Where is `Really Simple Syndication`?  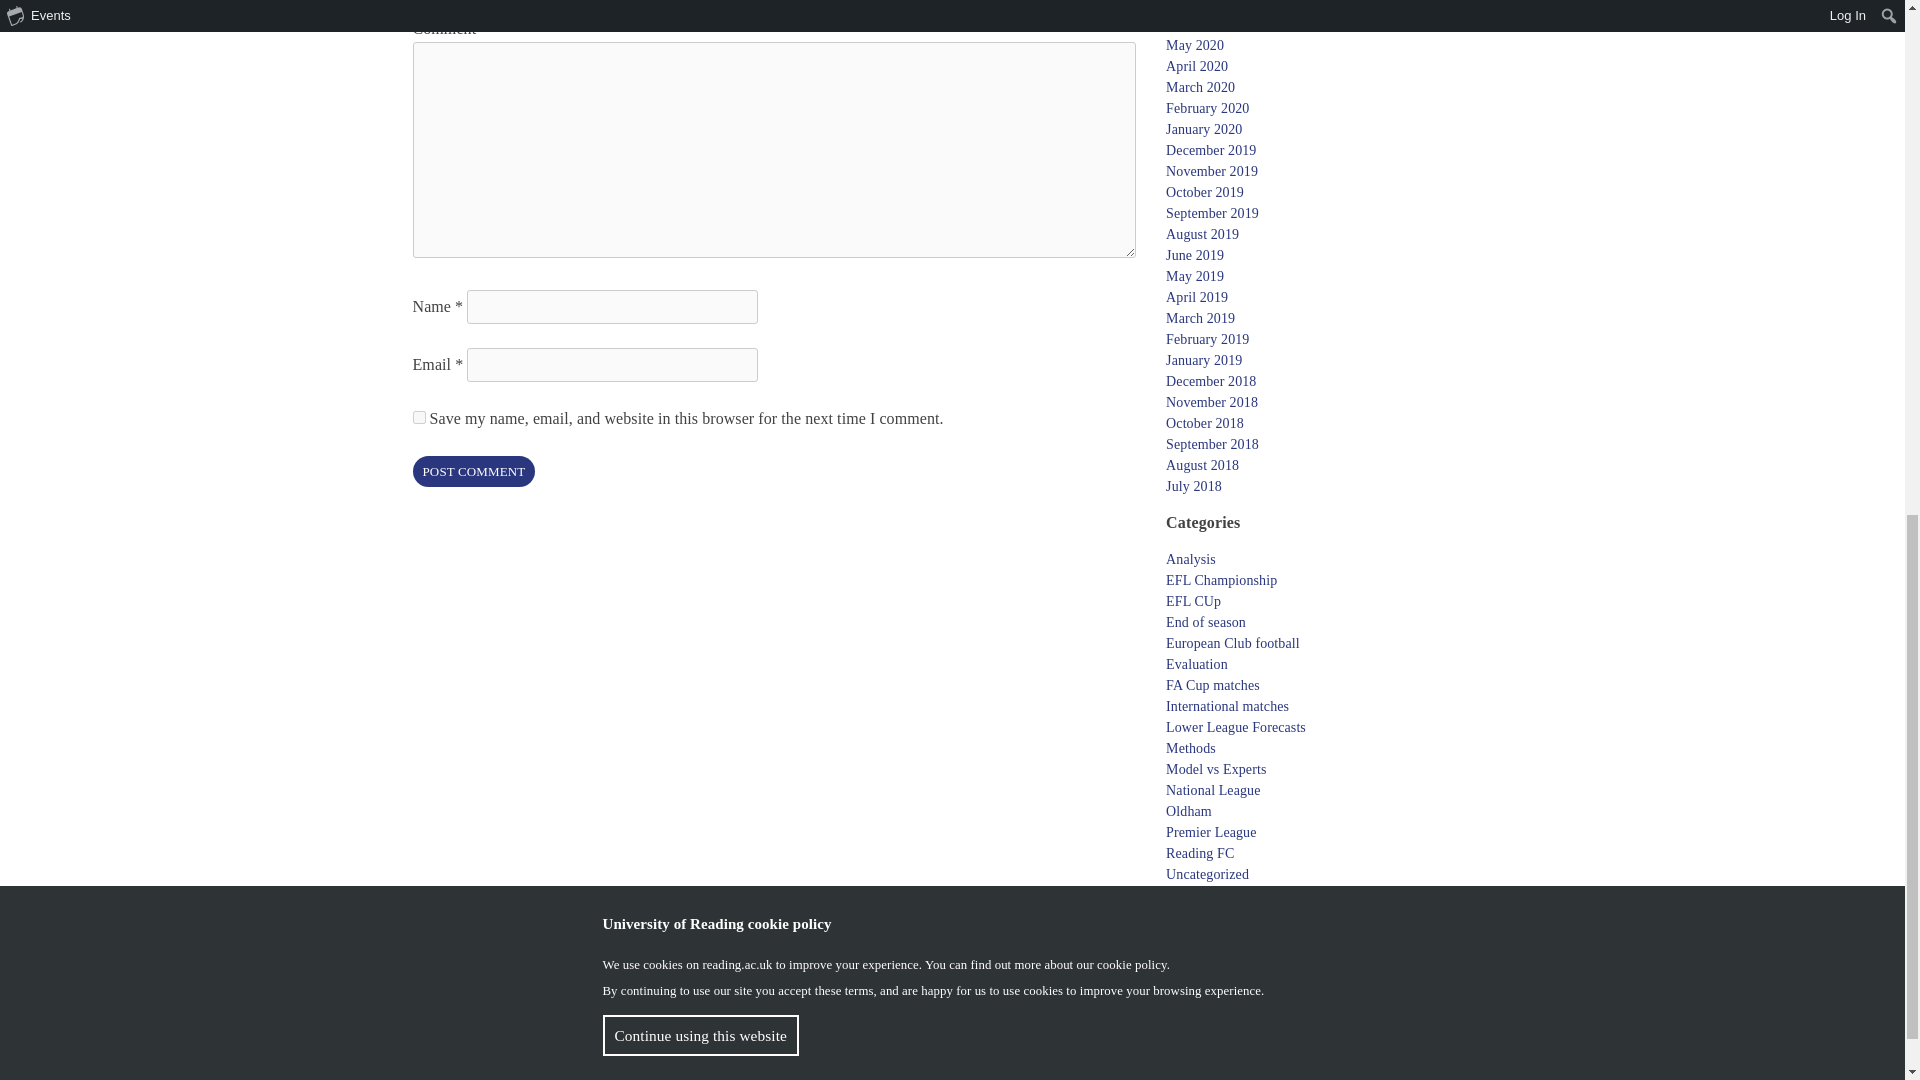
Really Simple Syndication is located at coordinates (1242, 1011).